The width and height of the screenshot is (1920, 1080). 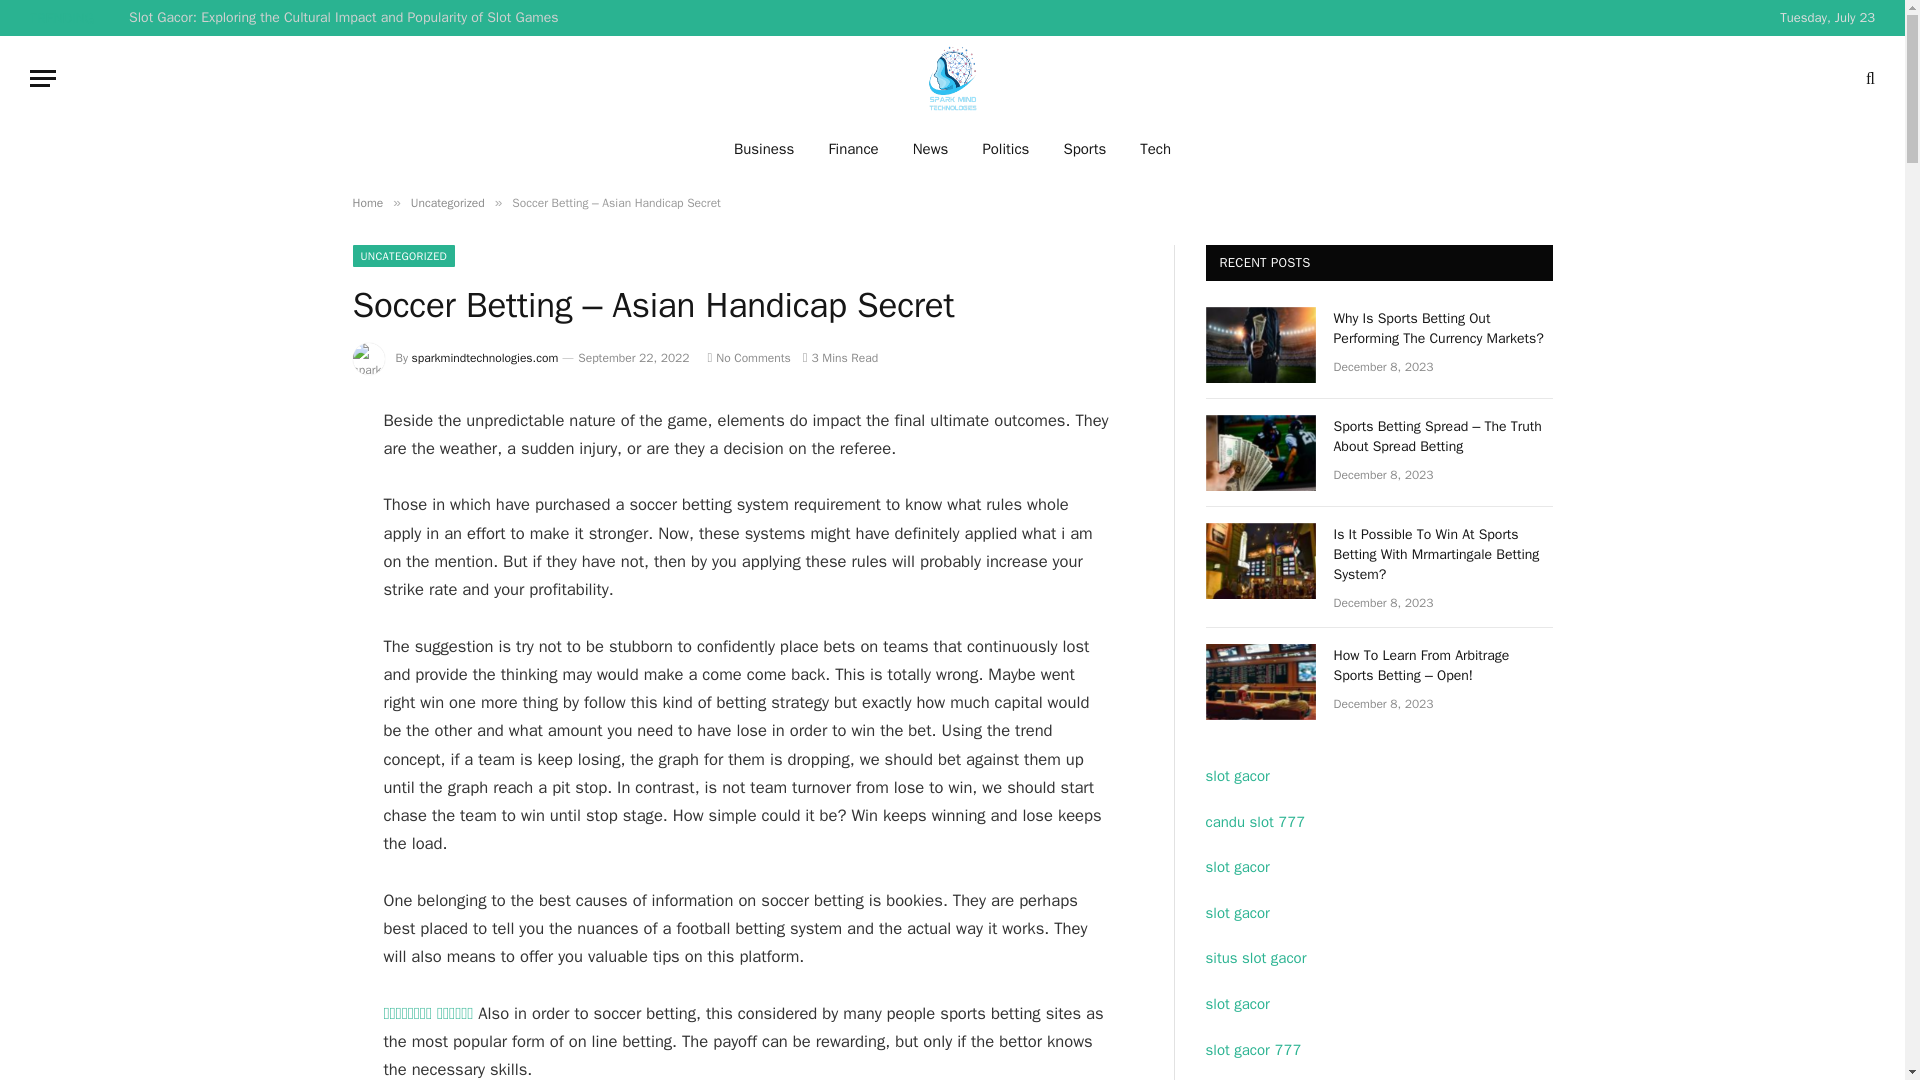 I want to click on sparkmindtechnologies.com, so click(x=485, y=358).